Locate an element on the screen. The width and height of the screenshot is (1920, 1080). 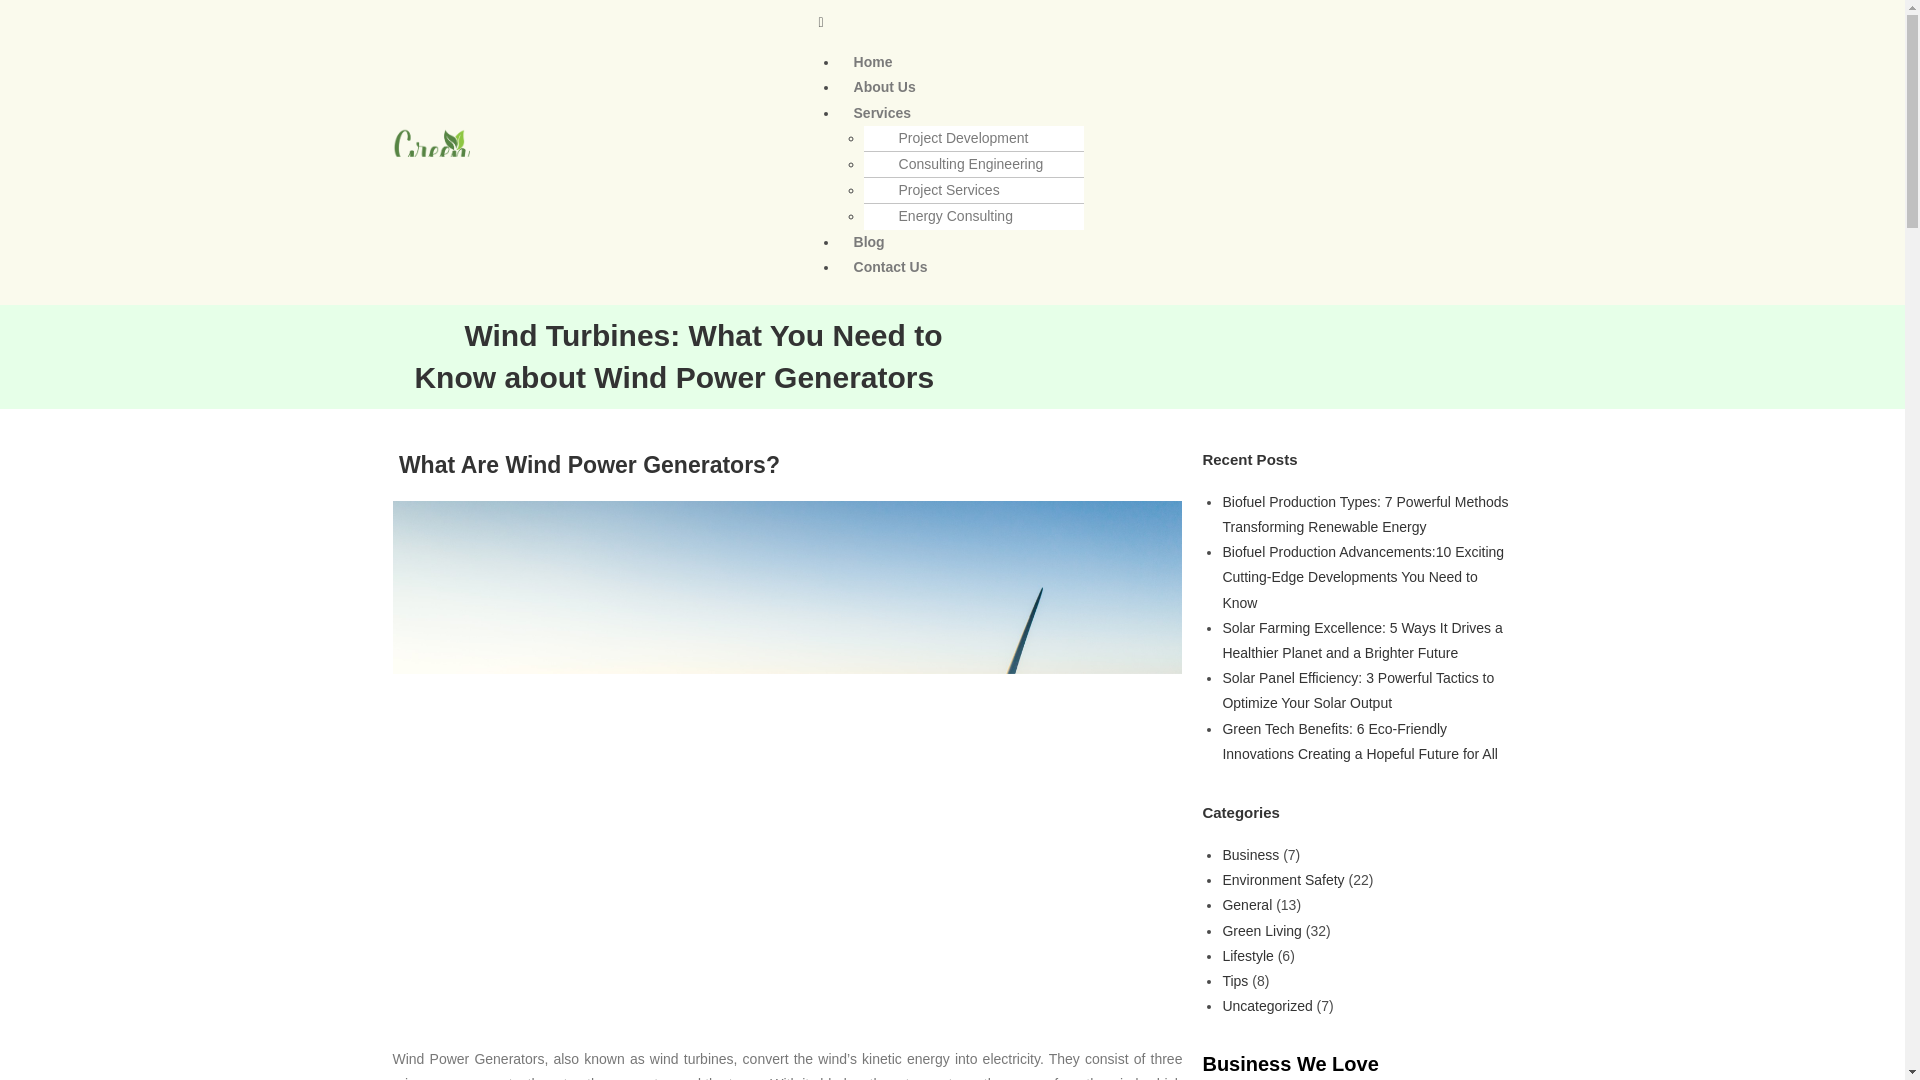
Project Development is located at coordinates (954, 137).